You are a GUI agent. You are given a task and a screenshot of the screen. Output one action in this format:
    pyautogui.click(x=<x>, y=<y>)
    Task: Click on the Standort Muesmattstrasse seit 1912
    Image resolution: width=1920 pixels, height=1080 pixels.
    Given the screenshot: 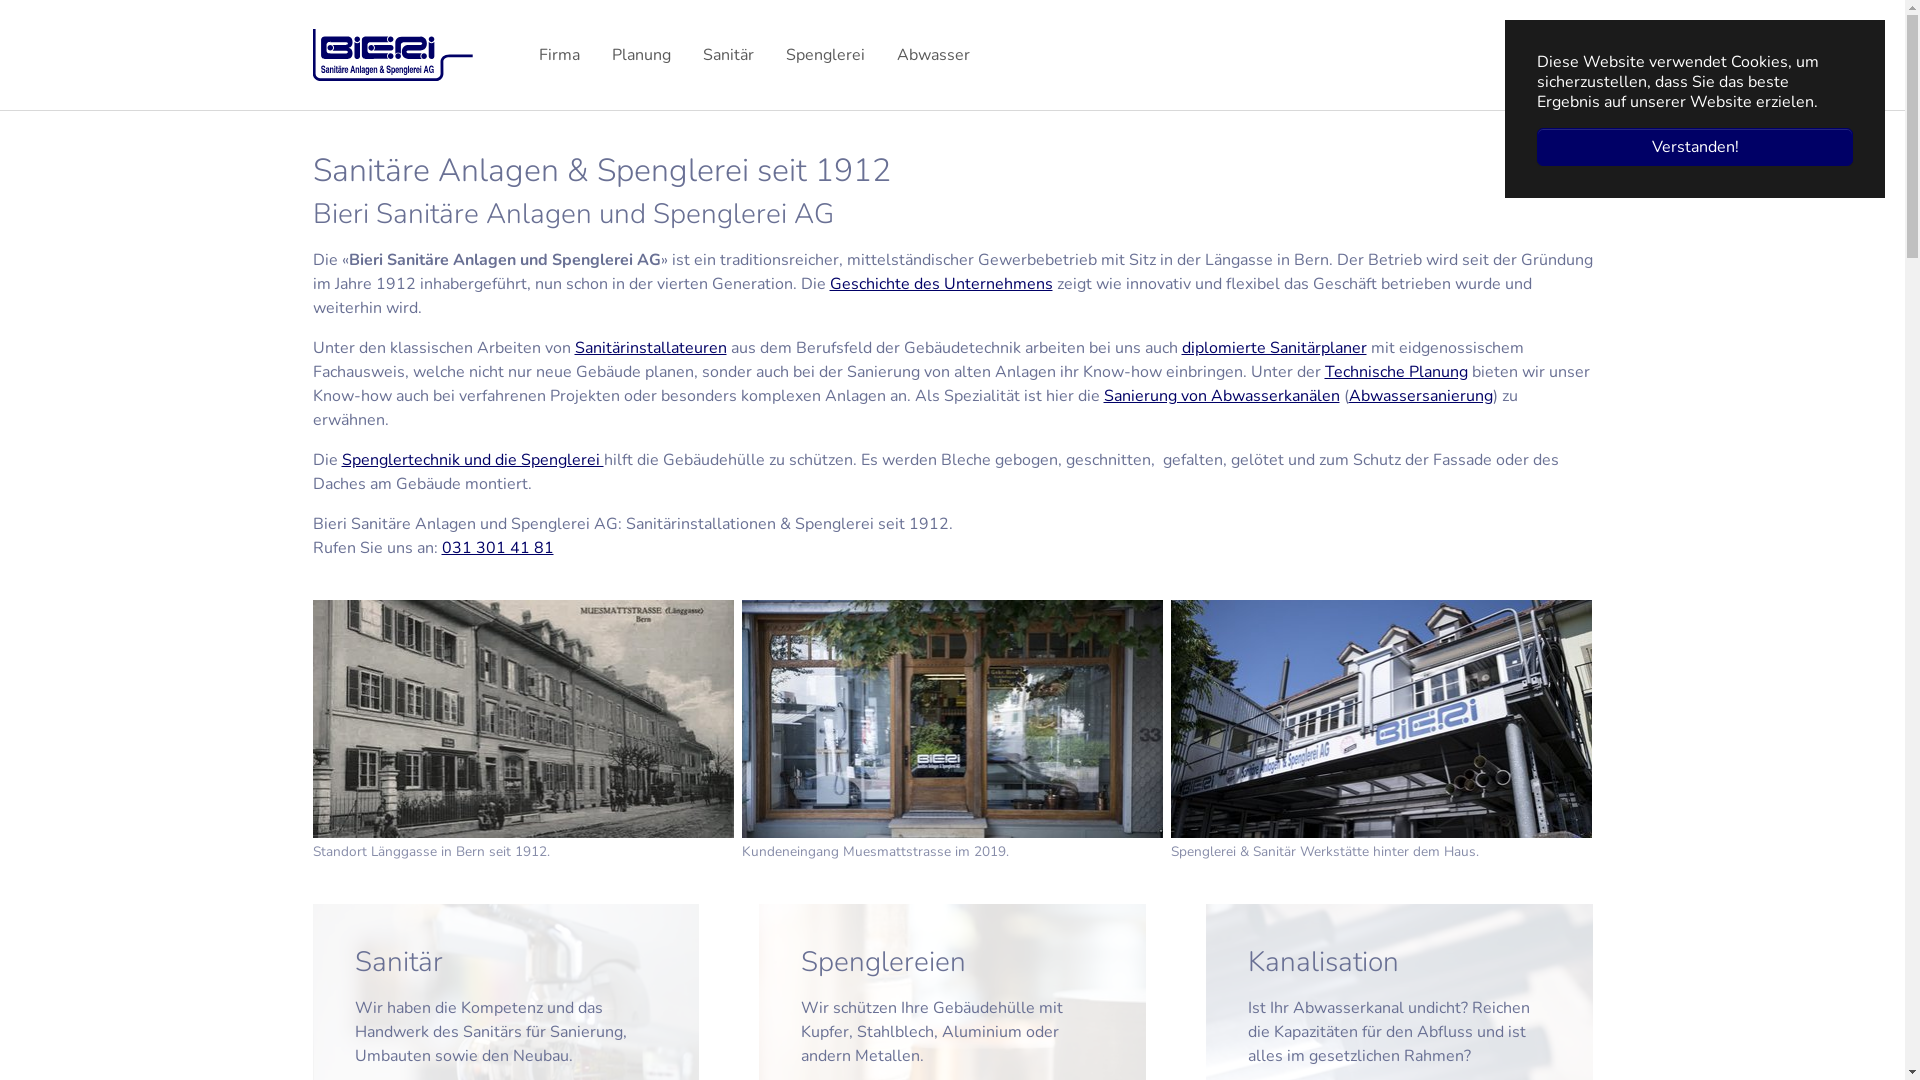 What is the action you would take?
    pyautogui.click(x=522, y=719)
    